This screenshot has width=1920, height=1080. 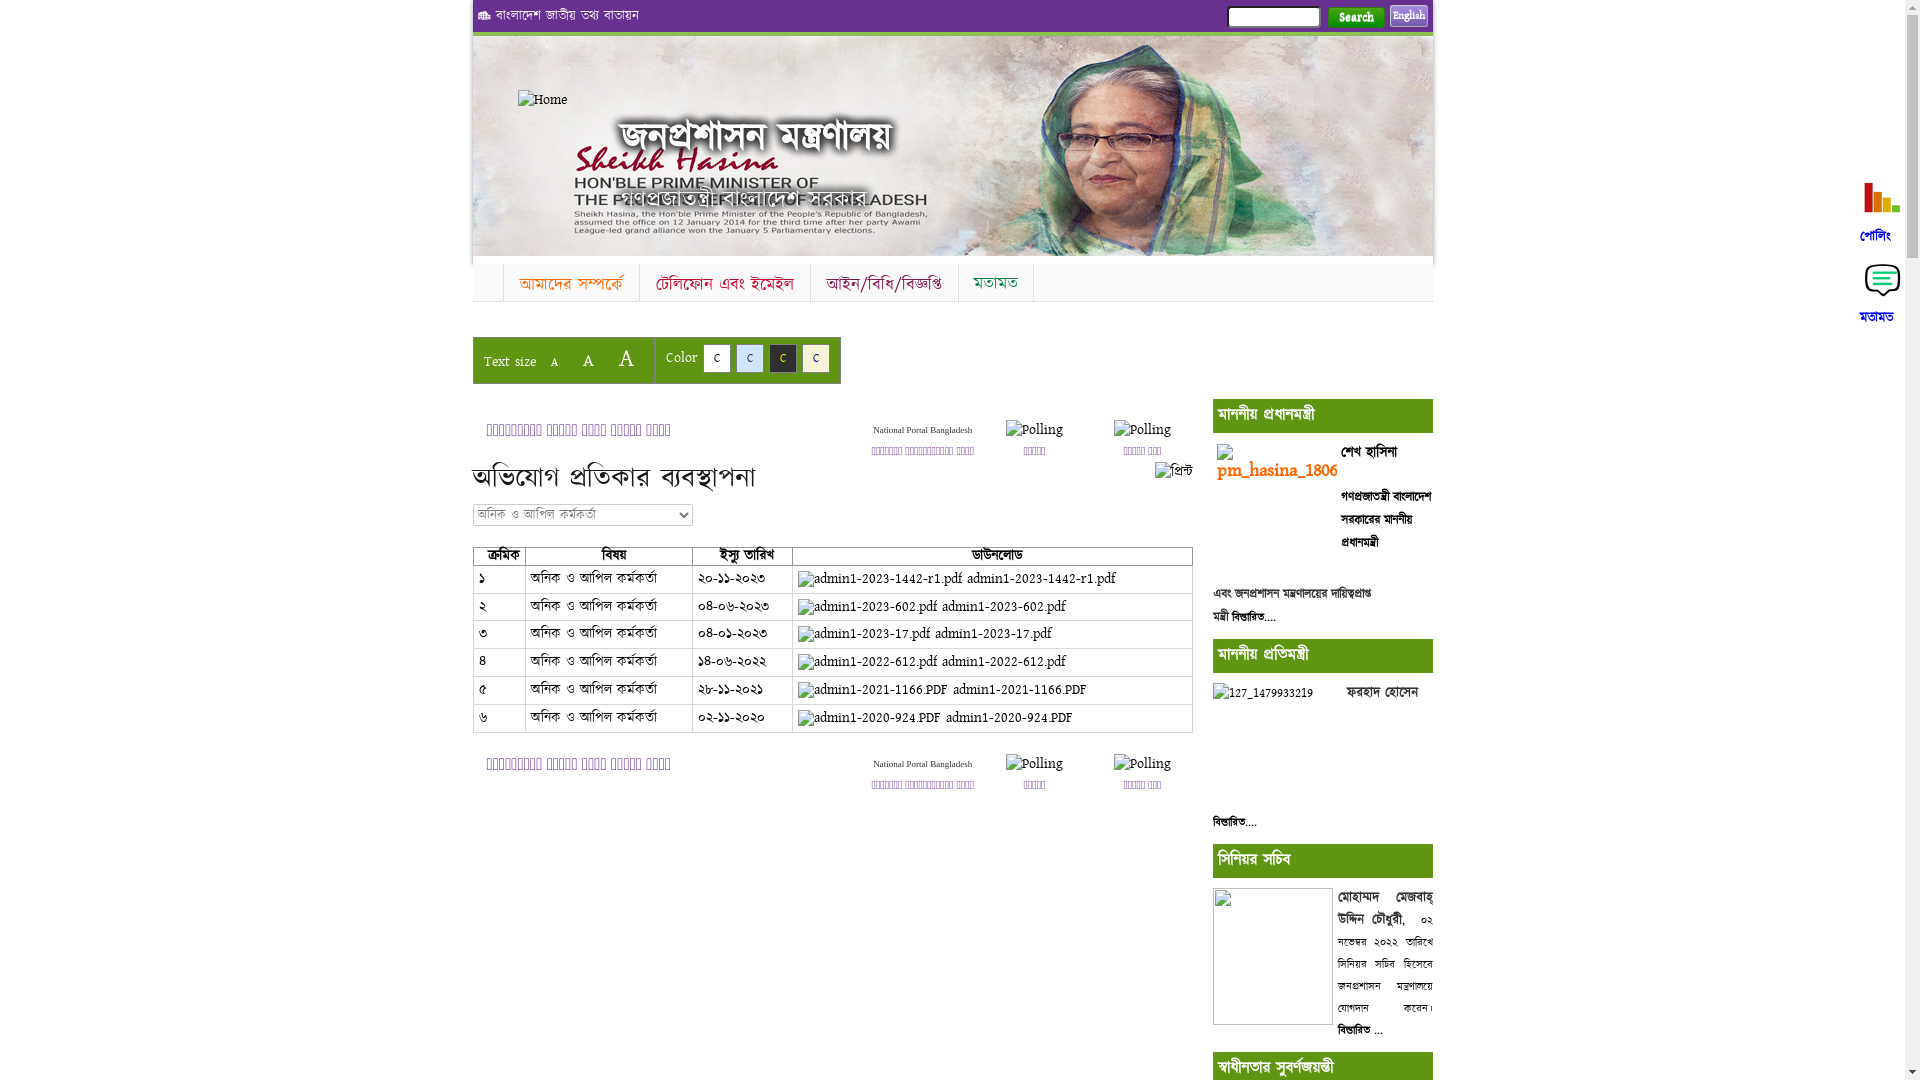 What do you see at coordinates (936, 718) in the screenshot?
I see `admin1-2020-924.PDF` at bounding box center [936, 718].